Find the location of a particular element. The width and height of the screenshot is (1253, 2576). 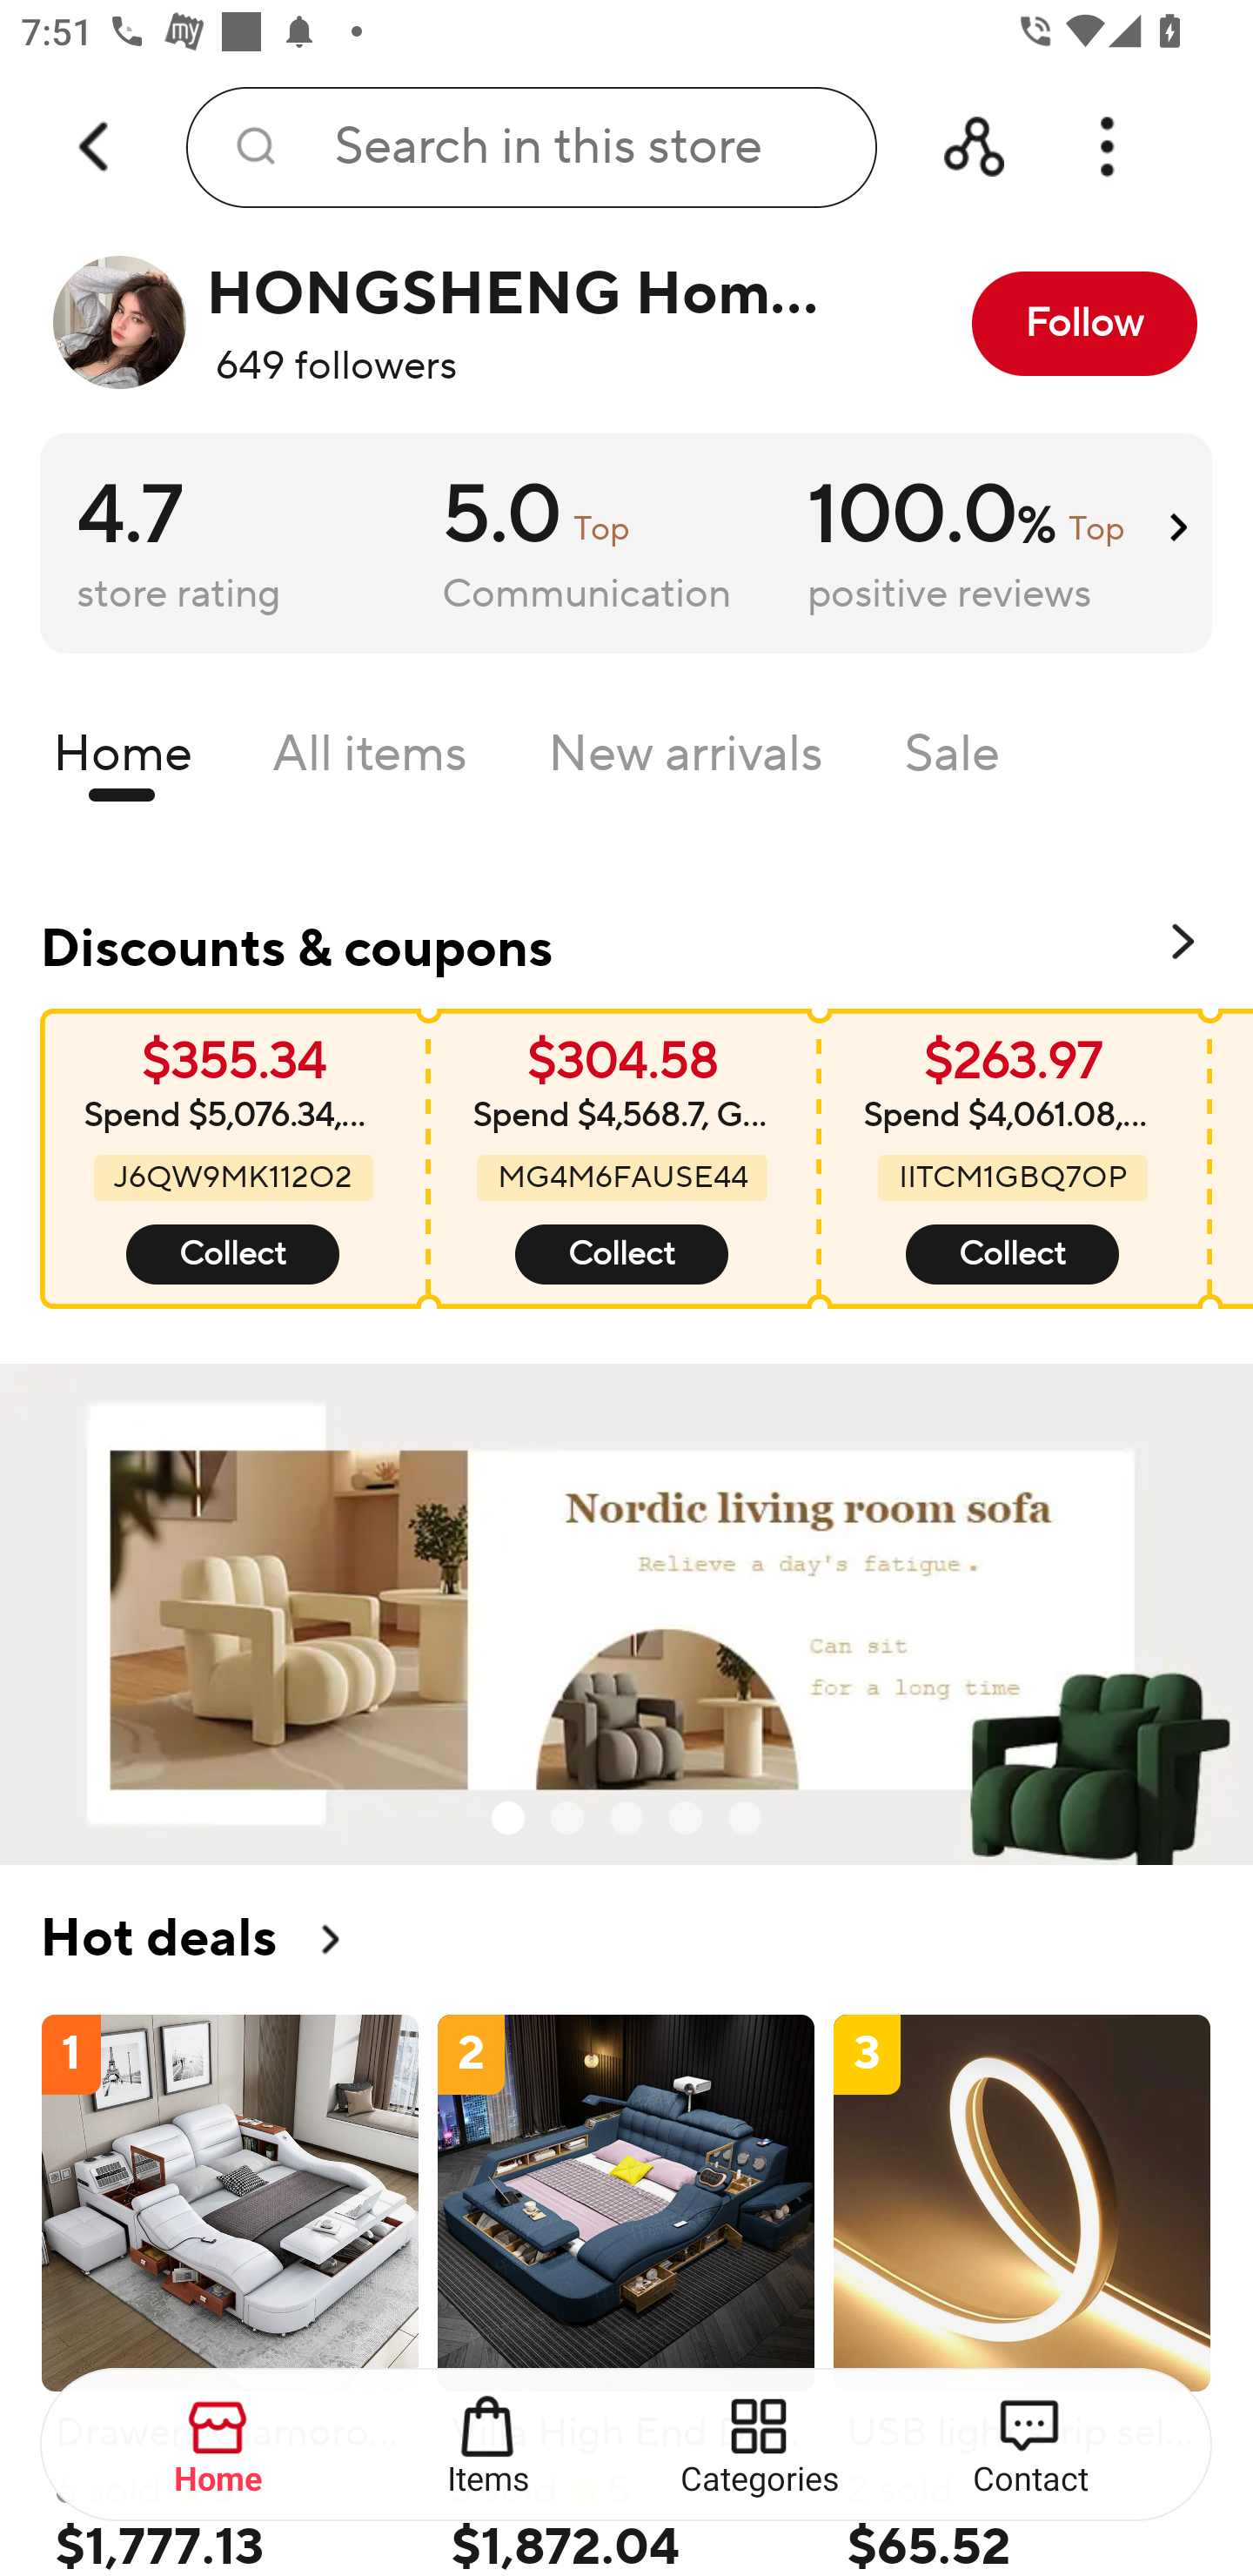

Collect is located at coordinates (1012, 1255).